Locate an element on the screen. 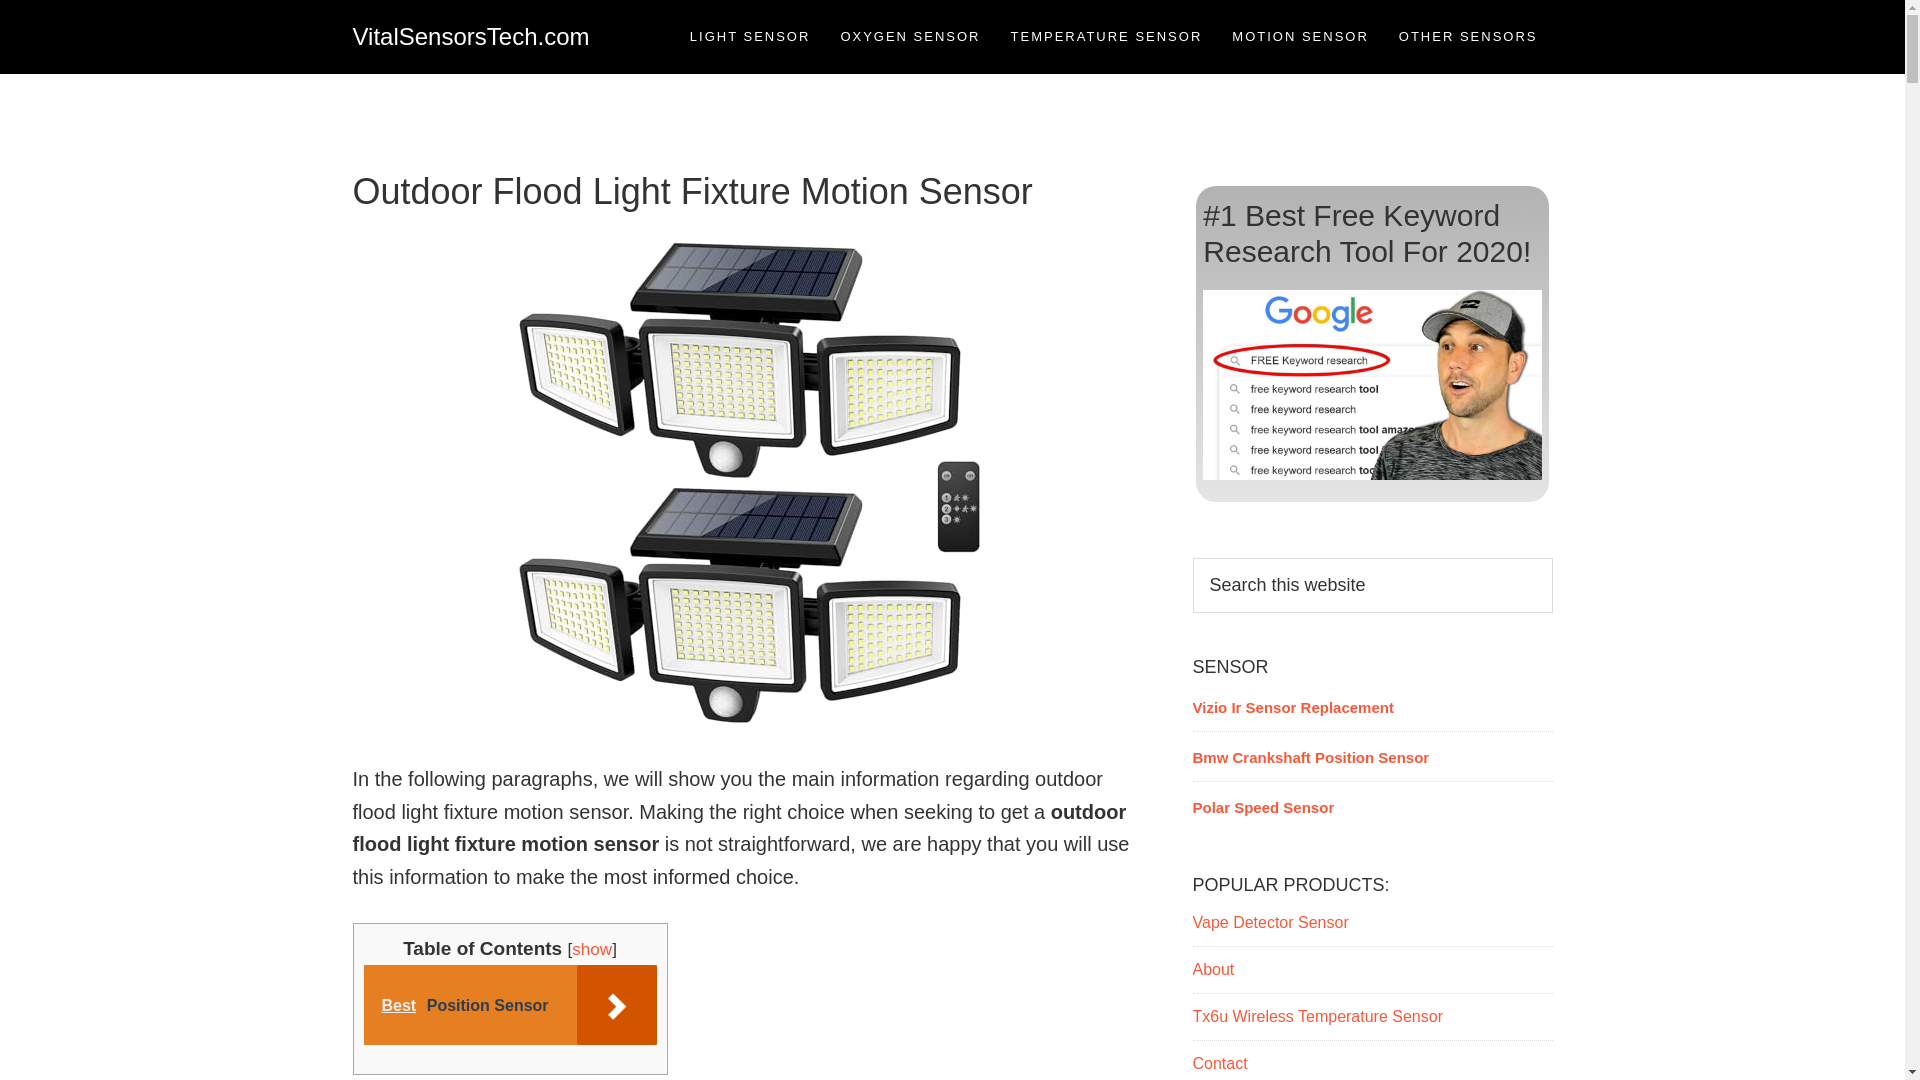 This screenshot has height=1080, width=1920. show is located at coordinates (592, 949).